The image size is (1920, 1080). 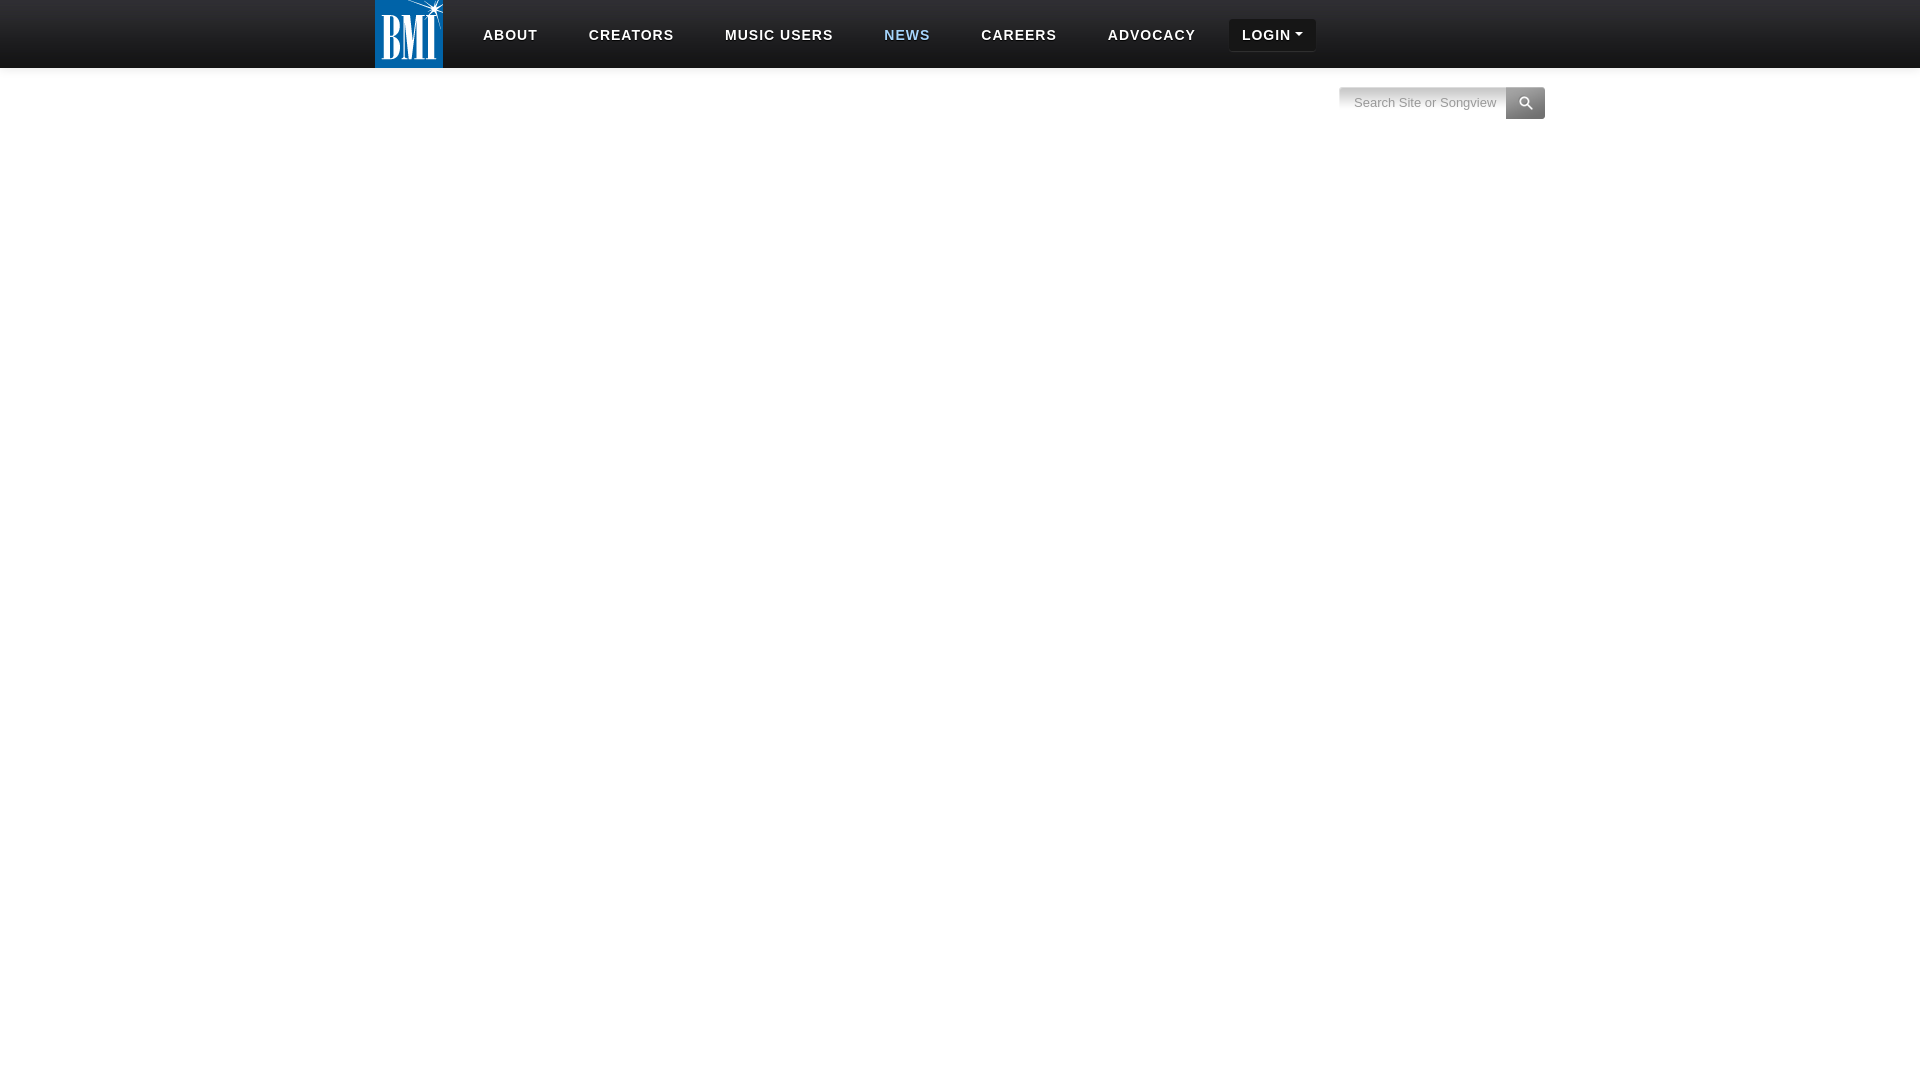 What do you see at coordinates (776, 34) in the screenshot?
I see `MUSIC USERS` at bounding box center [776, 34].